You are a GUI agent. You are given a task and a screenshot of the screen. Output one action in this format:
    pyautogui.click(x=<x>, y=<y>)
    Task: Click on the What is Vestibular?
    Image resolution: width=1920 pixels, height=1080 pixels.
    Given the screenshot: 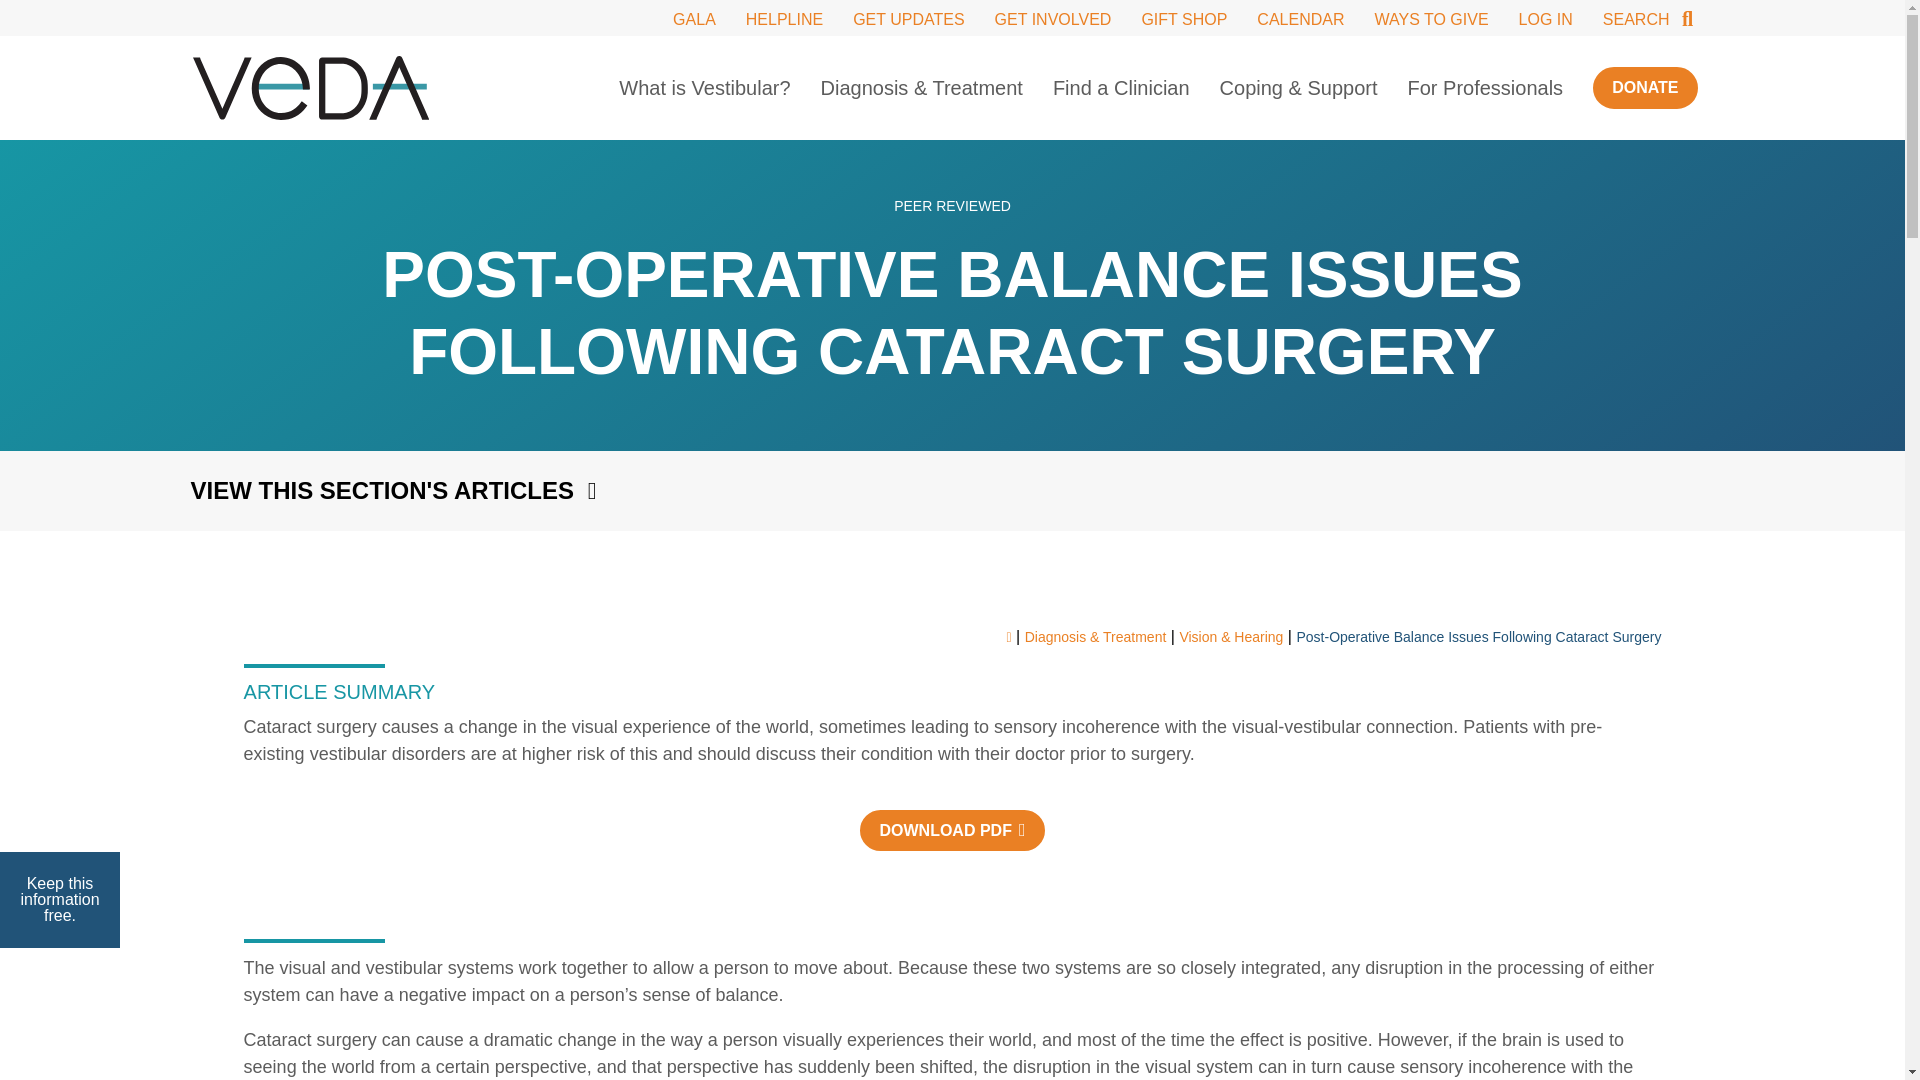 What is the action you would take?
    pyautogui.click(x=704, y=88)
    